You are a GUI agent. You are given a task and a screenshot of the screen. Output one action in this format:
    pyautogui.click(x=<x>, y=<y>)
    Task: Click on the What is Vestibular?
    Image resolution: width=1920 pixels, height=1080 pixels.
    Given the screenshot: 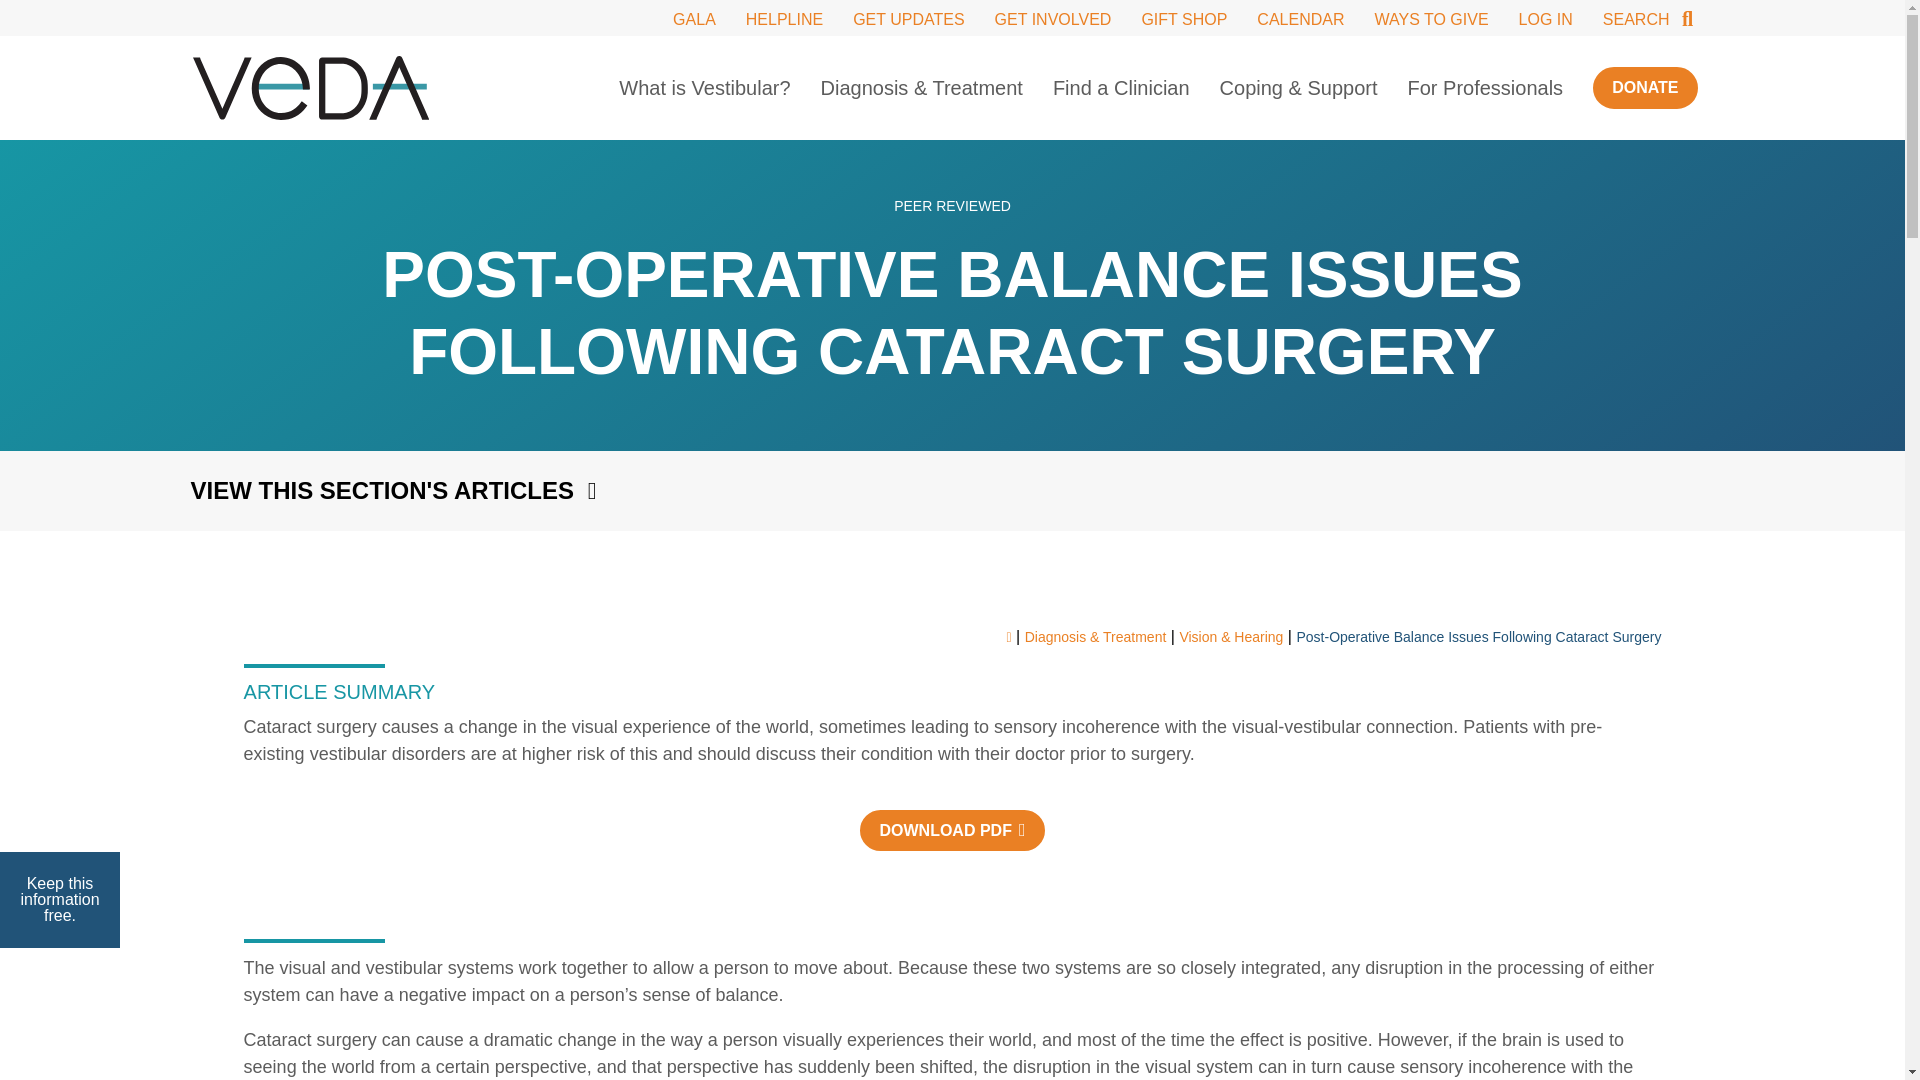 What is the action you would take?
    pyautogui.click(x=704, y=88)
    